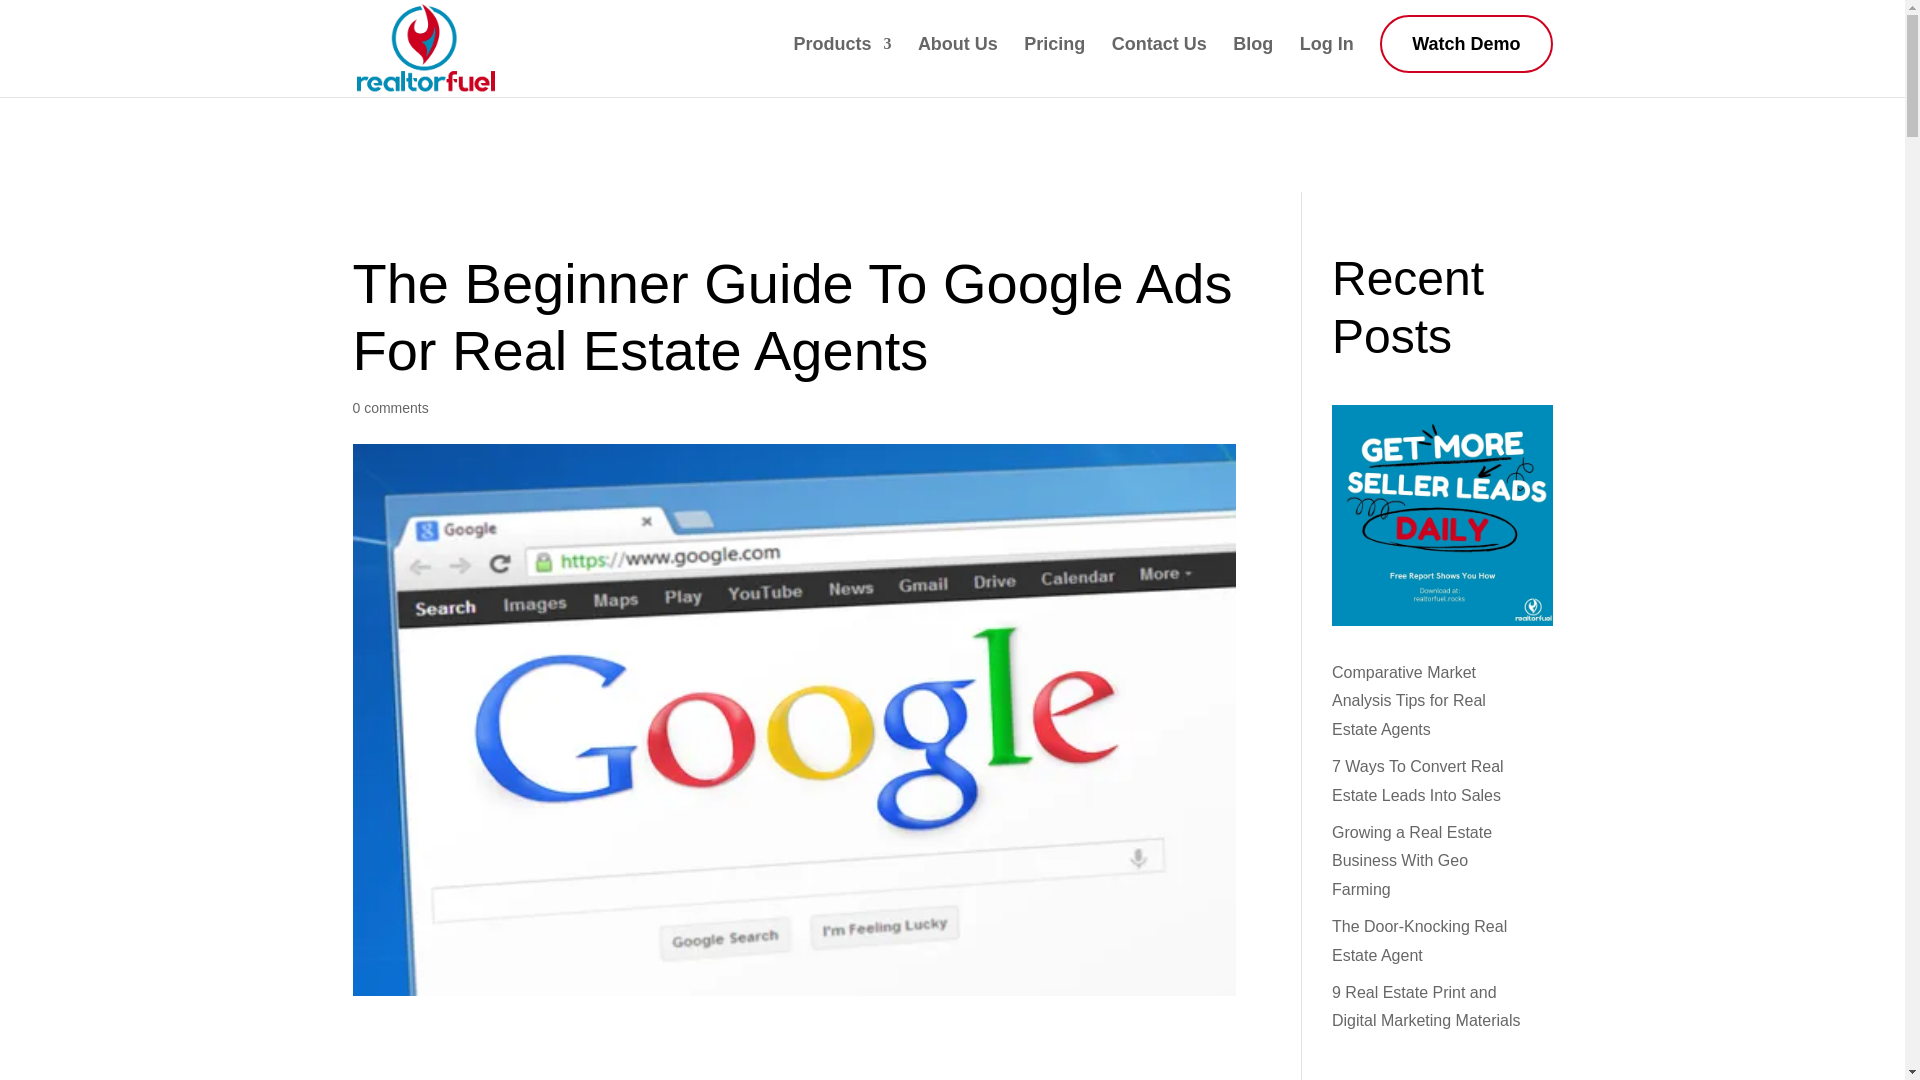  Describe the element at coordinates (841, 59) in the screenshot. I see `Products` at that location.